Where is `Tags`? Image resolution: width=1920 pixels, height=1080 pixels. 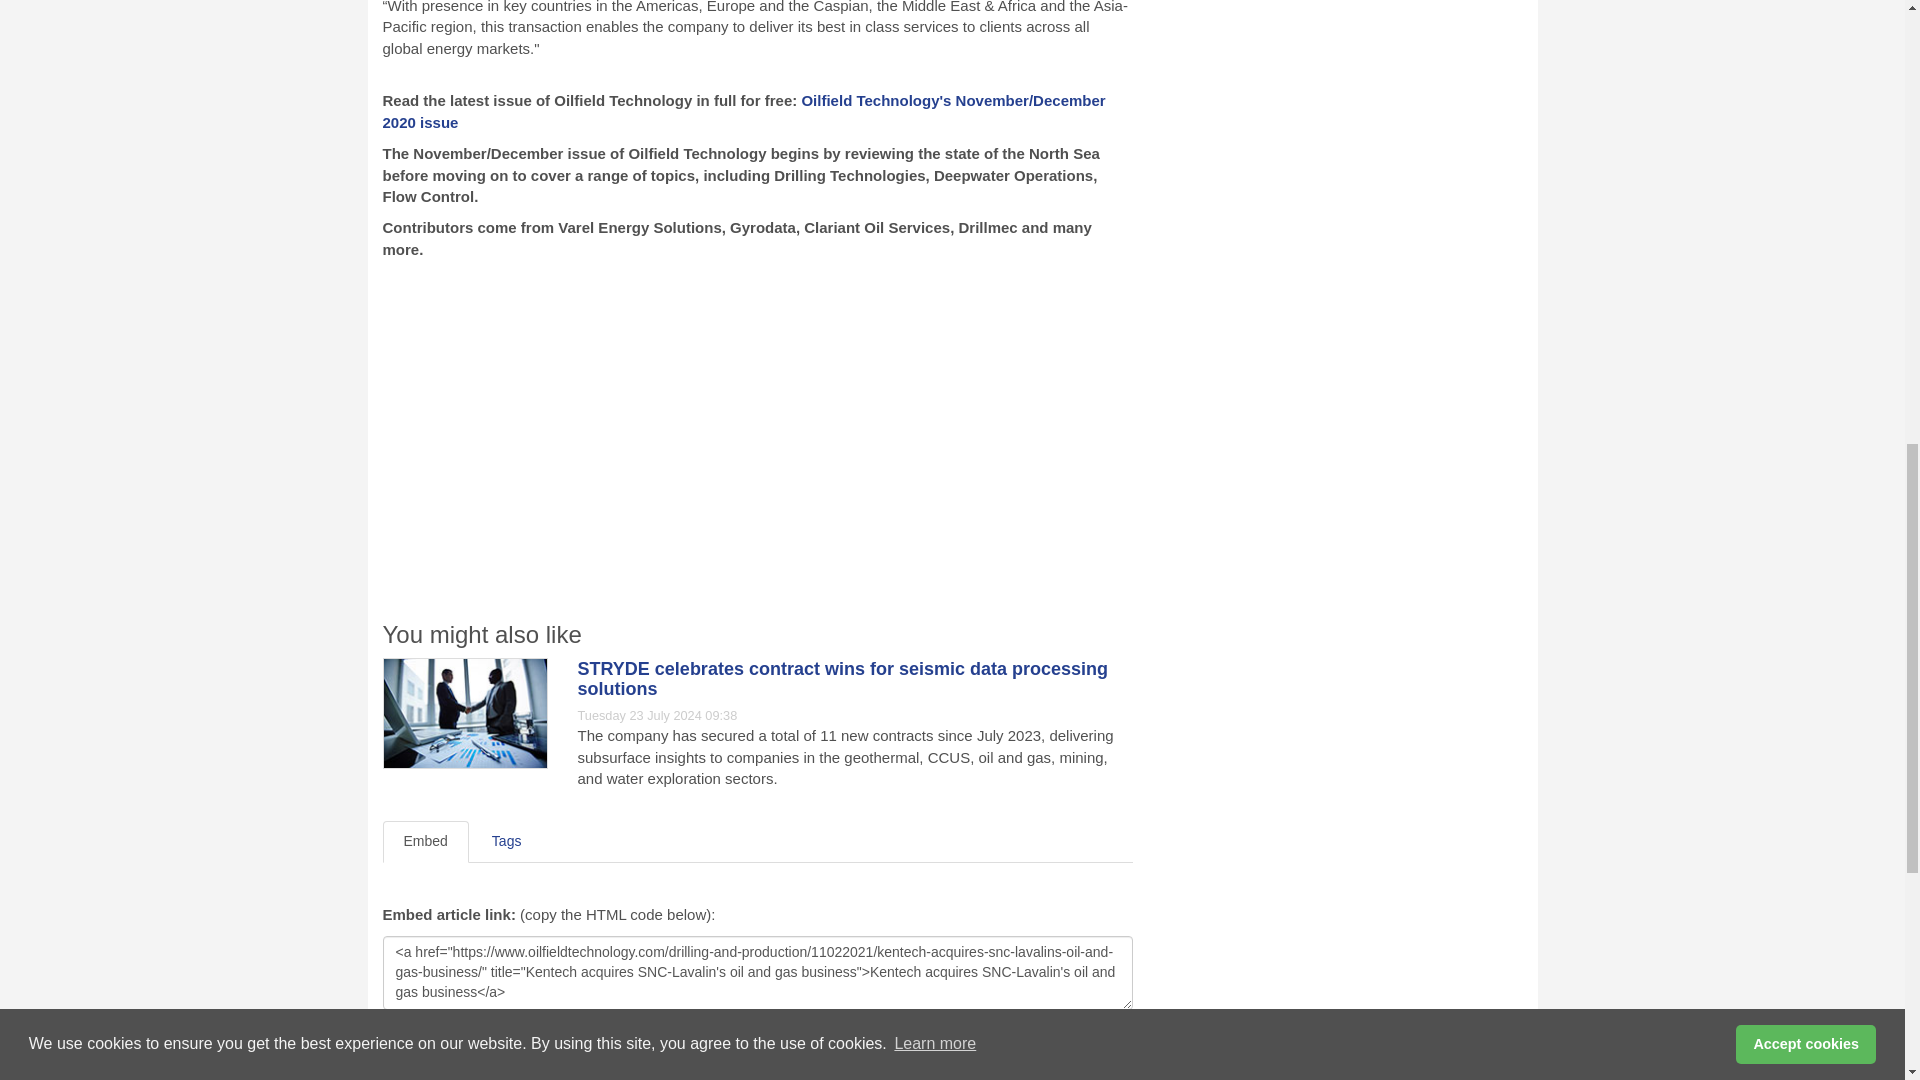 Tags is located at coordinates (506, 841).